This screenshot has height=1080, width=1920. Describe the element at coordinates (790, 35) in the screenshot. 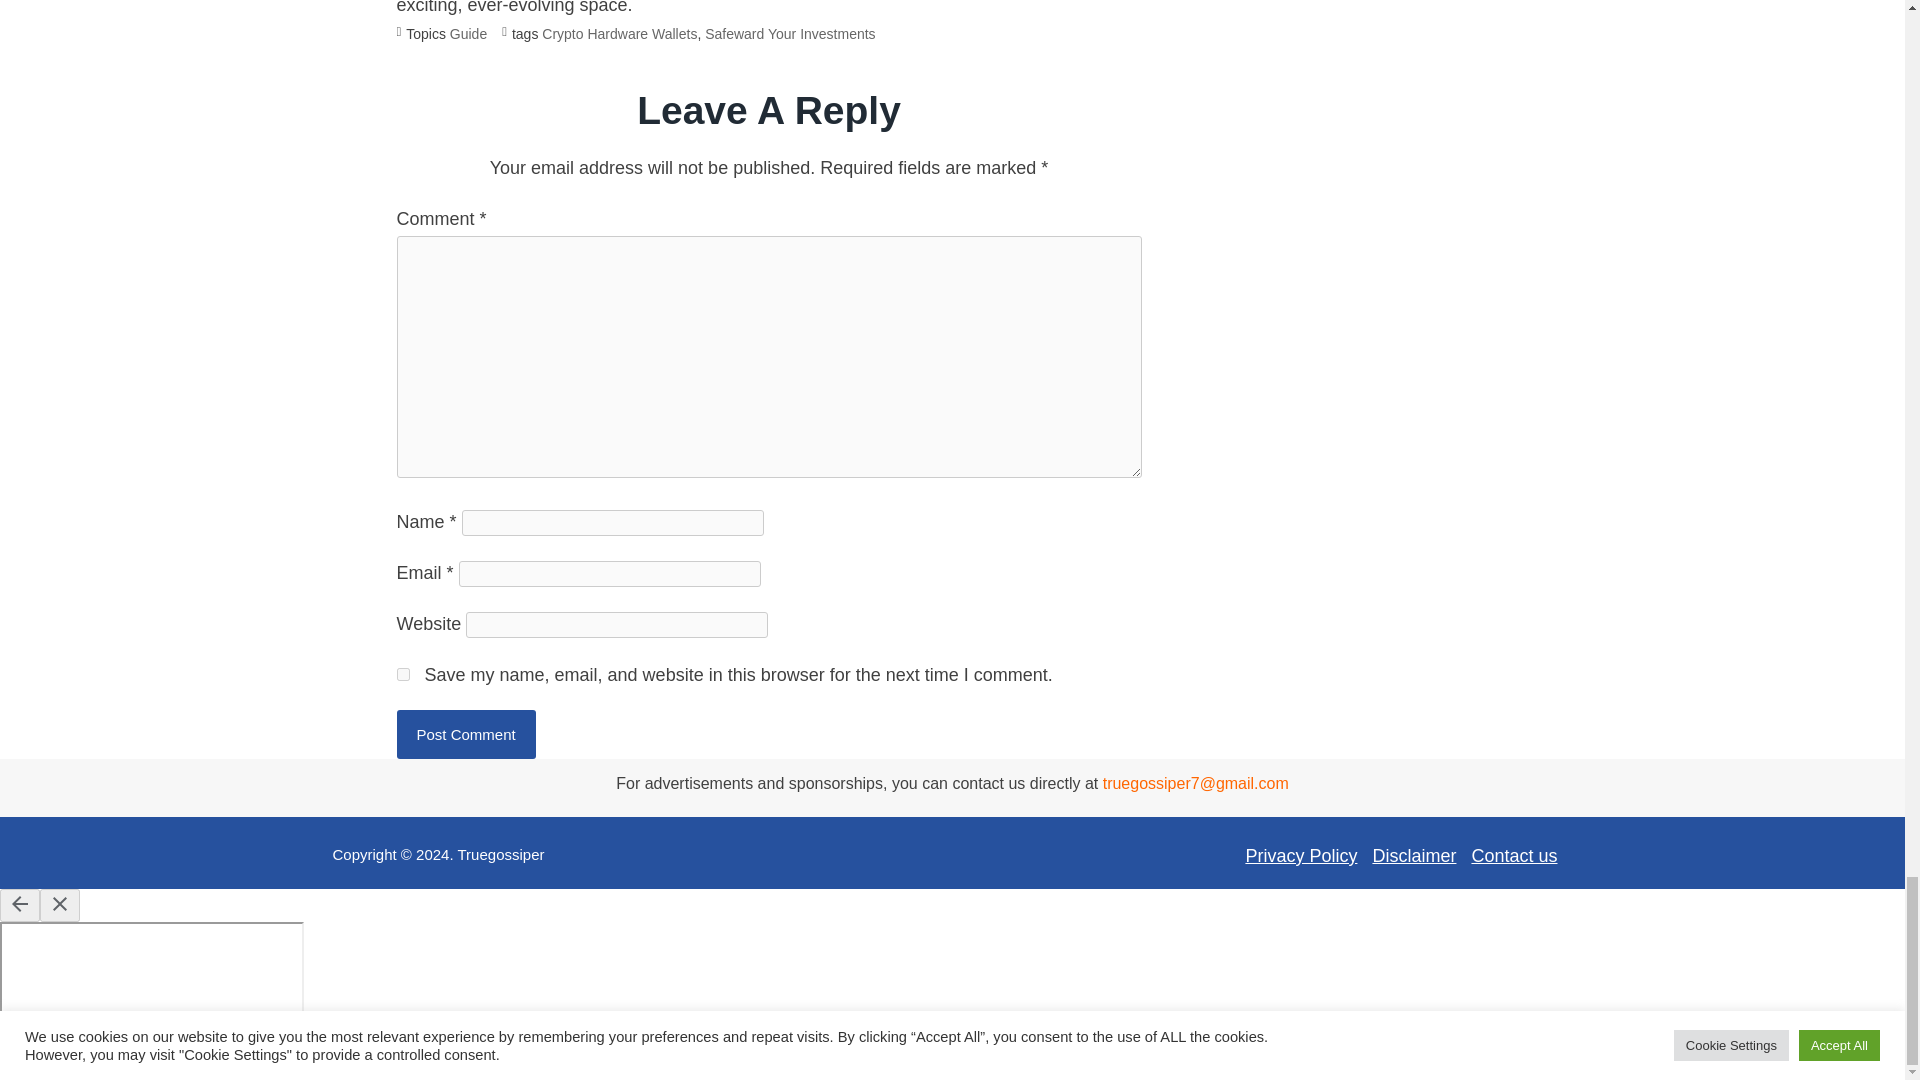

I see `Safeward Your Investments` at that location.